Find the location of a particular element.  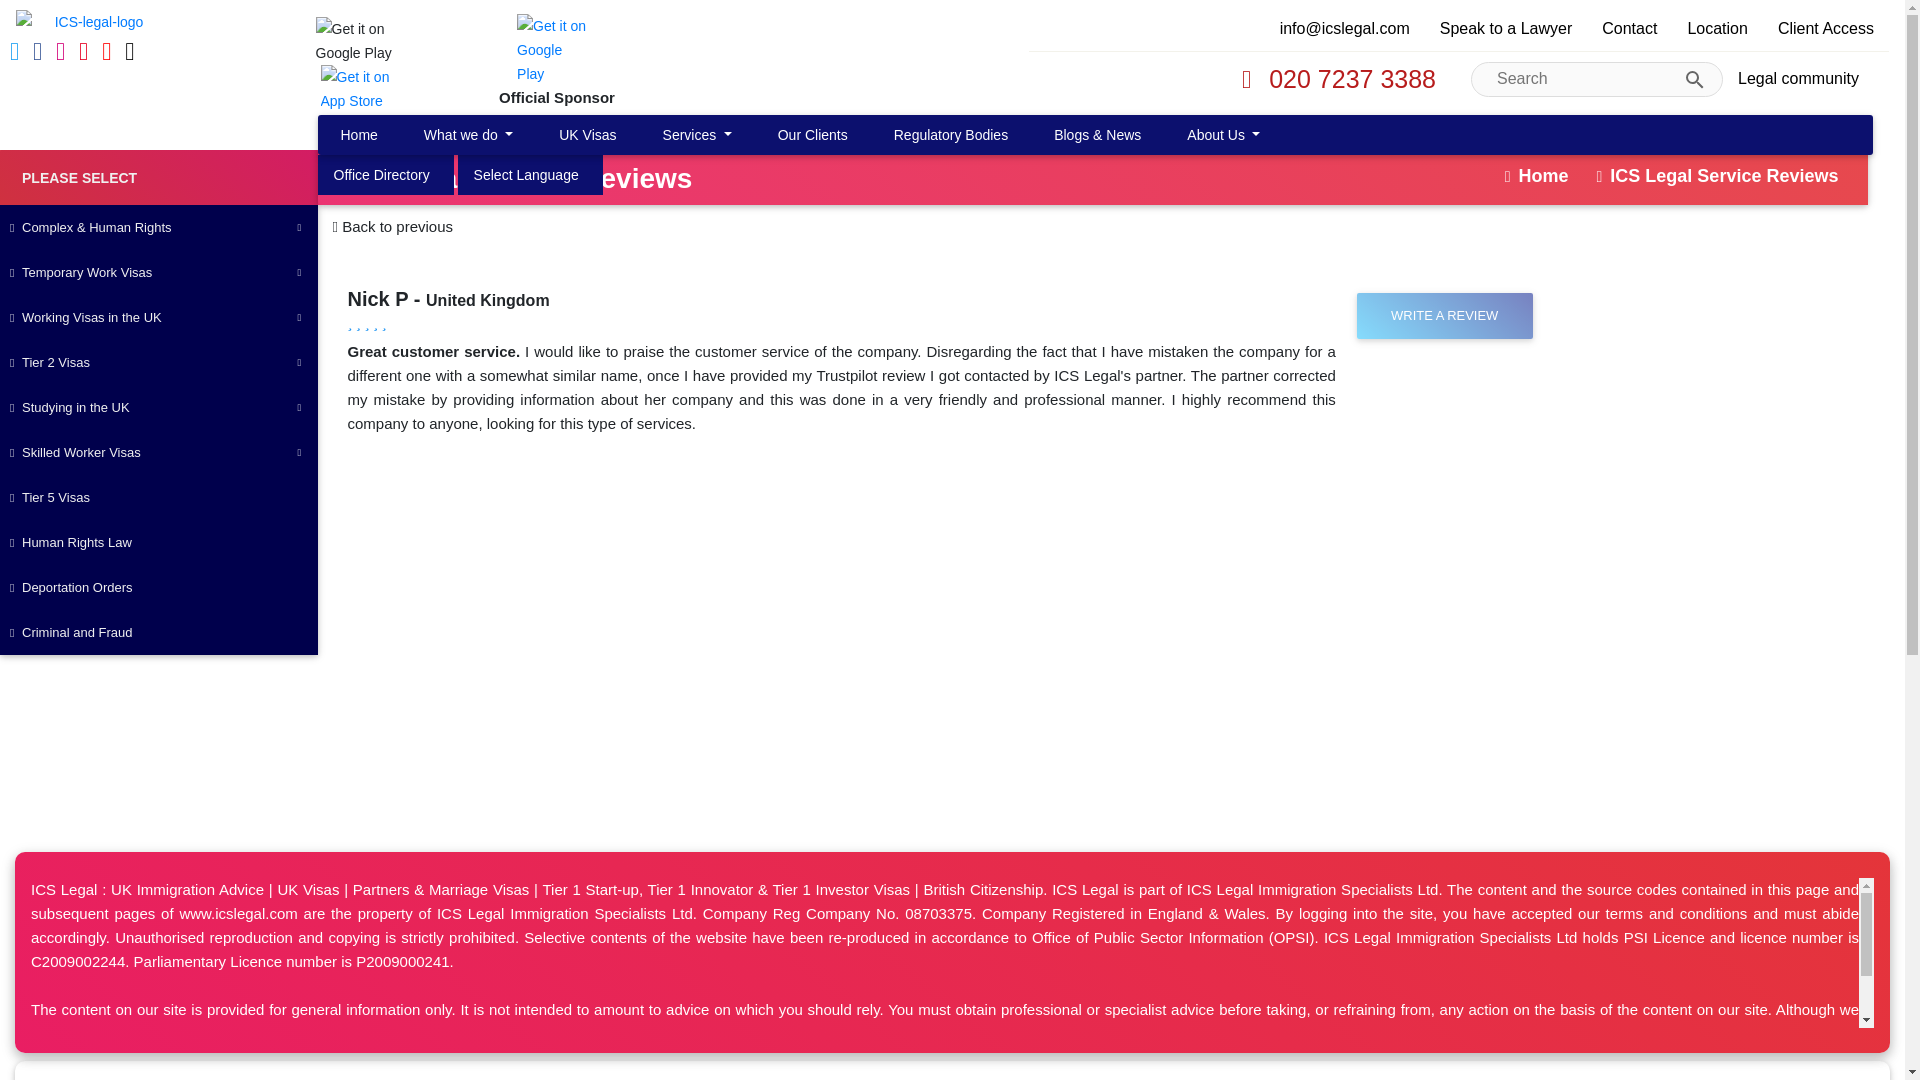

Speak to a Lawyer is located at coordinates (1506, 28).